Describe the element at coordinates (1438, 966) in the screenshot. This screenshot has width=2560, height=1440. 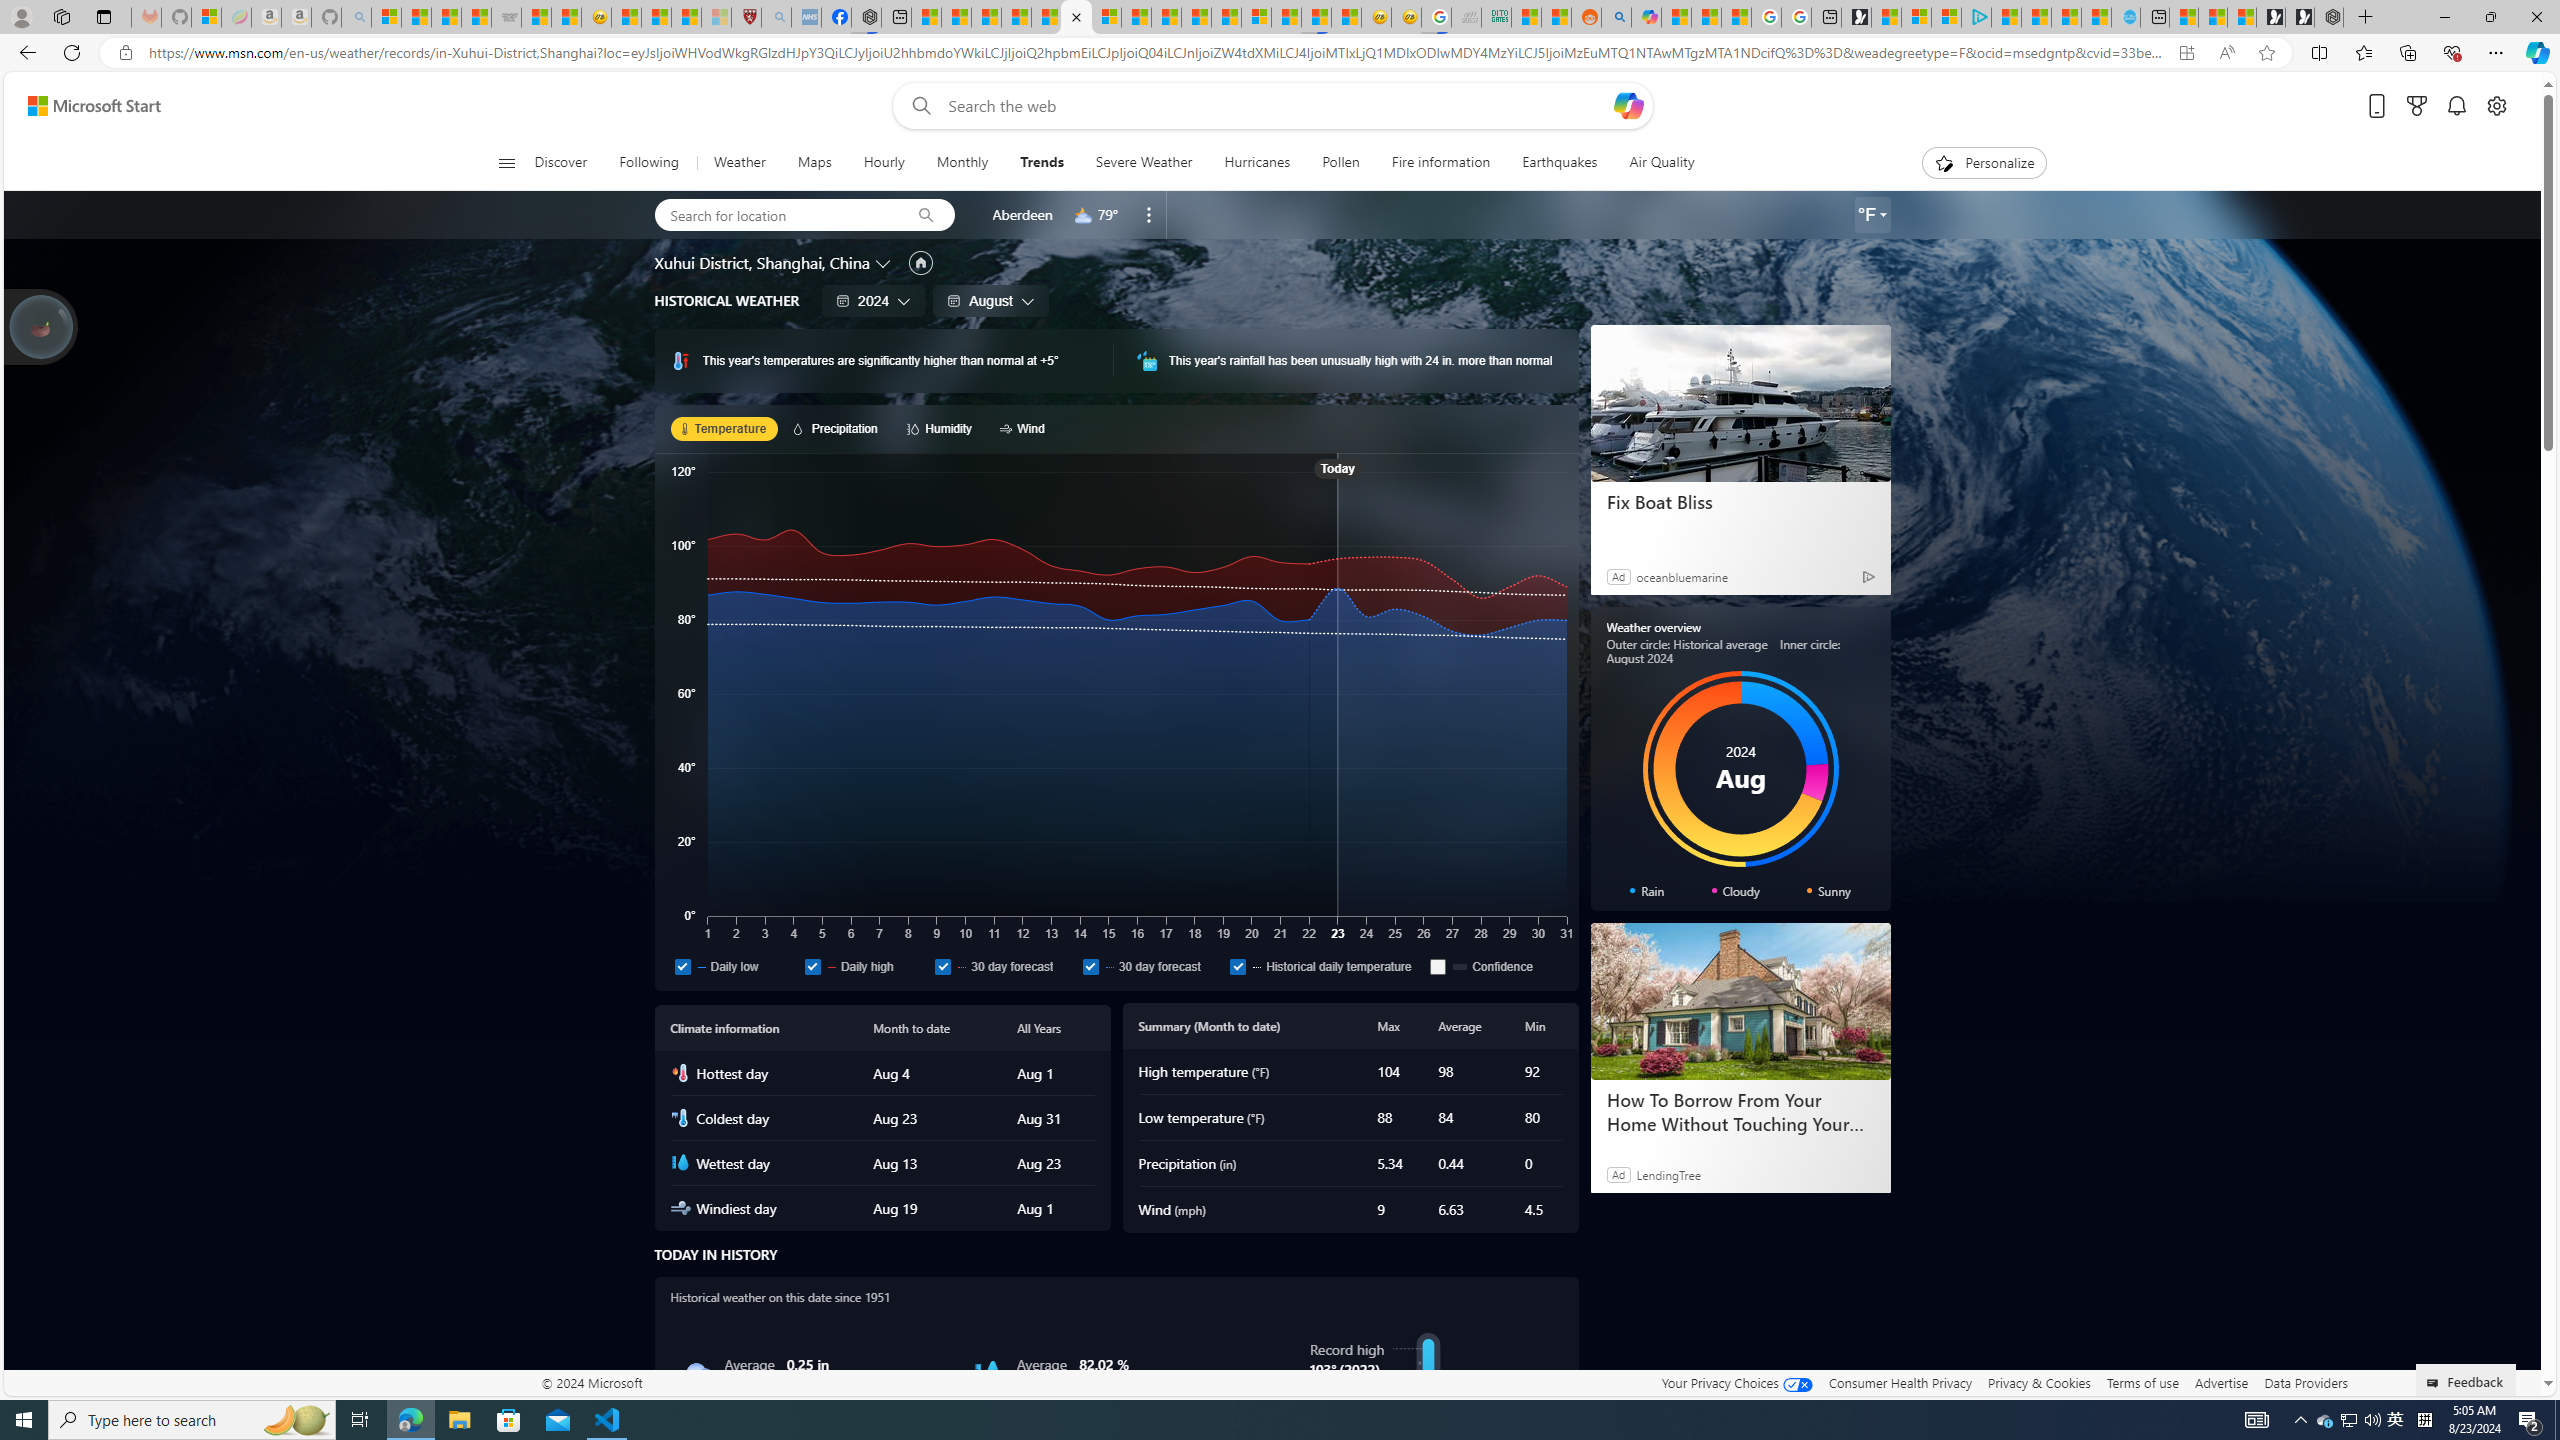
I see `Confidence` at that location.